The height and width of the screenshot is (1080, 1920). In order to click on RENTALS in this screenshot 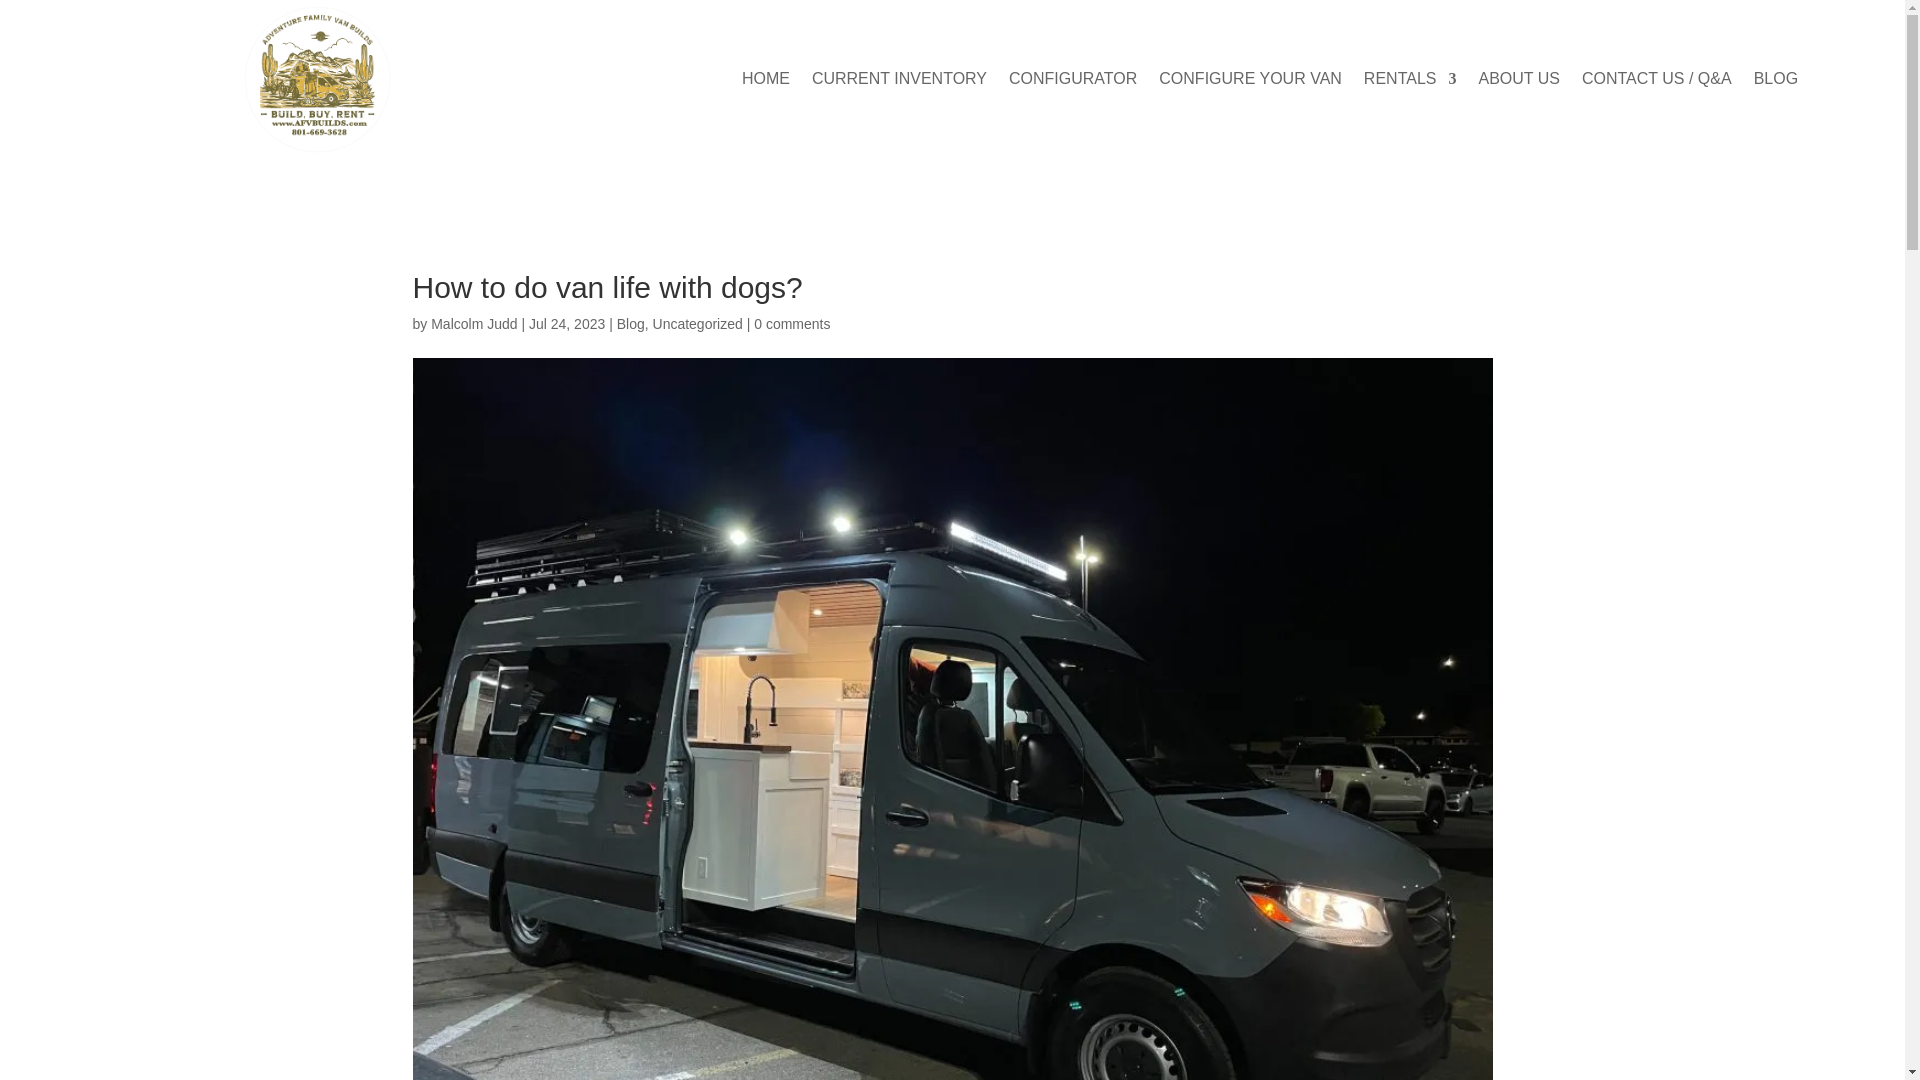, I will do `click(1410, 82)`.